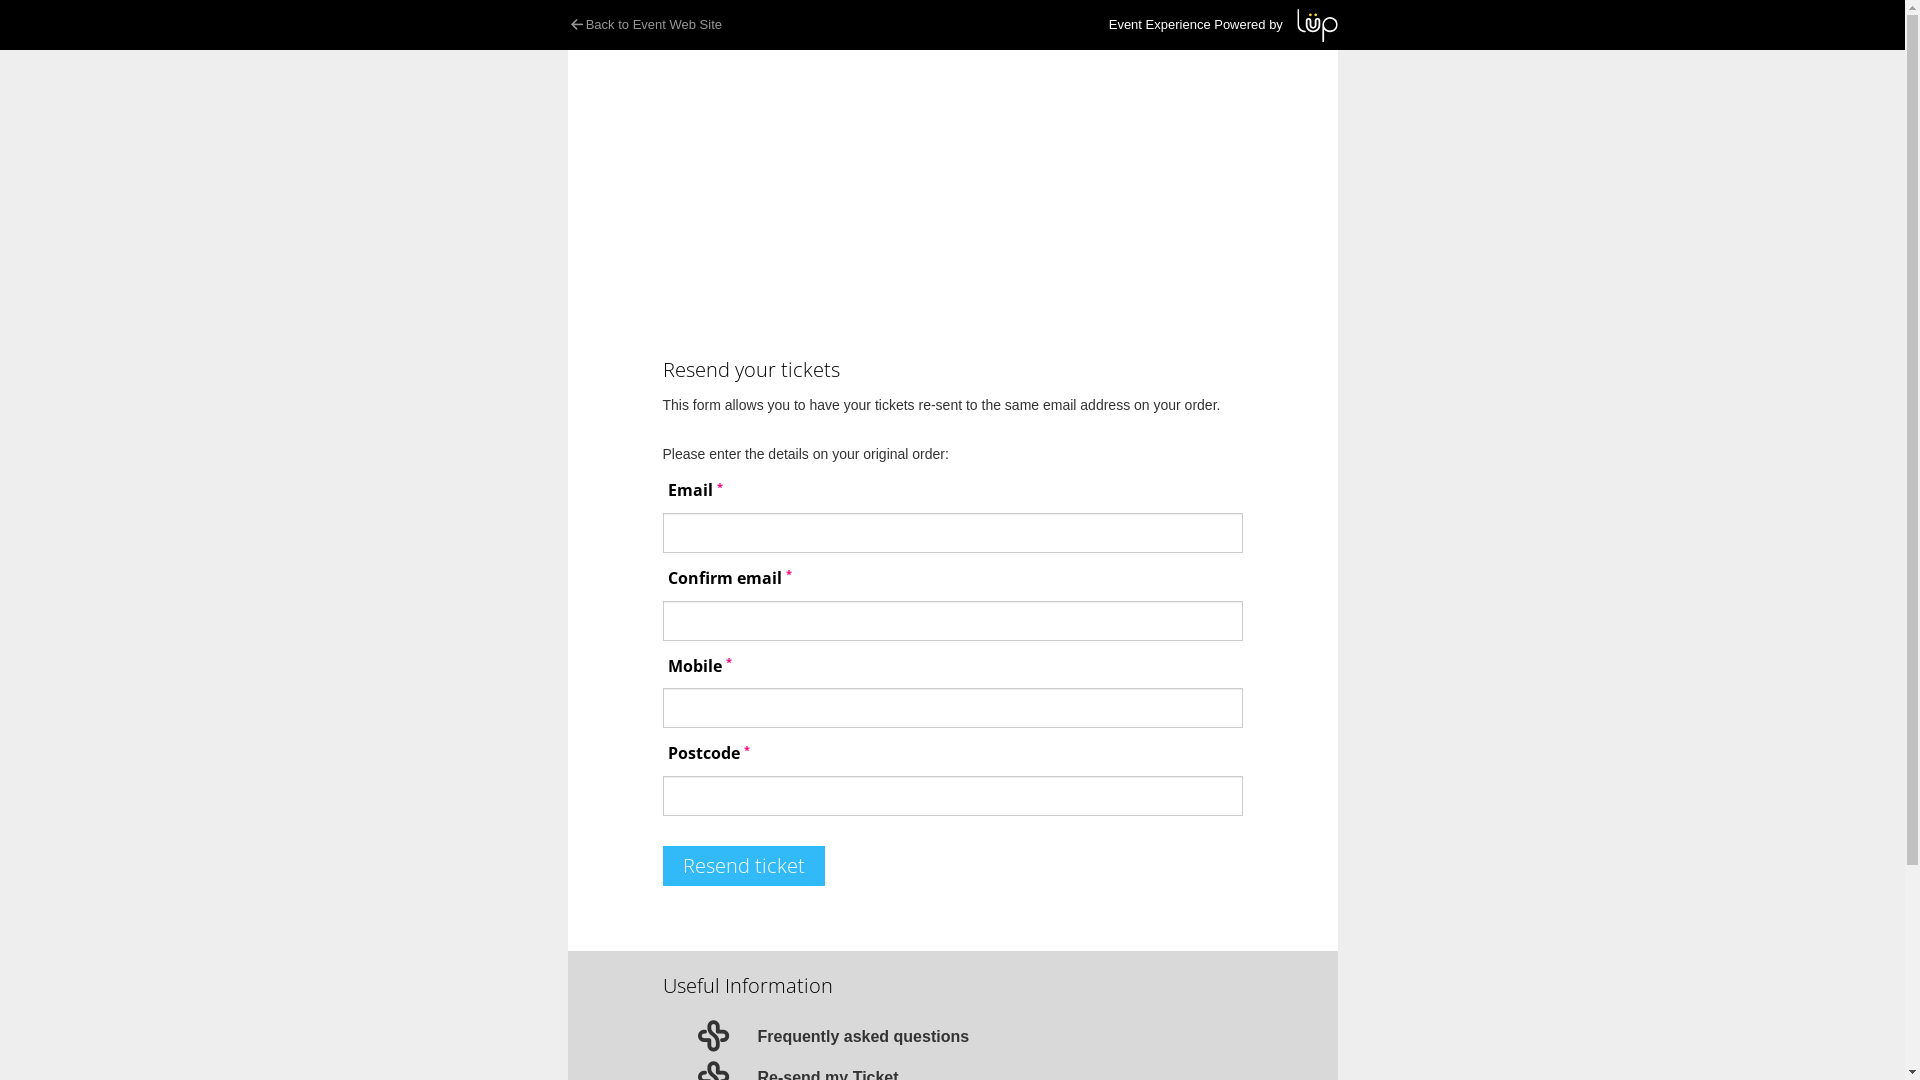 This screenshot has height=1080, width=1920. What do you see at coordinates (722, 25) in the screenshot?
I see `Back to Event Web Site` at bounding box center [722, 25].